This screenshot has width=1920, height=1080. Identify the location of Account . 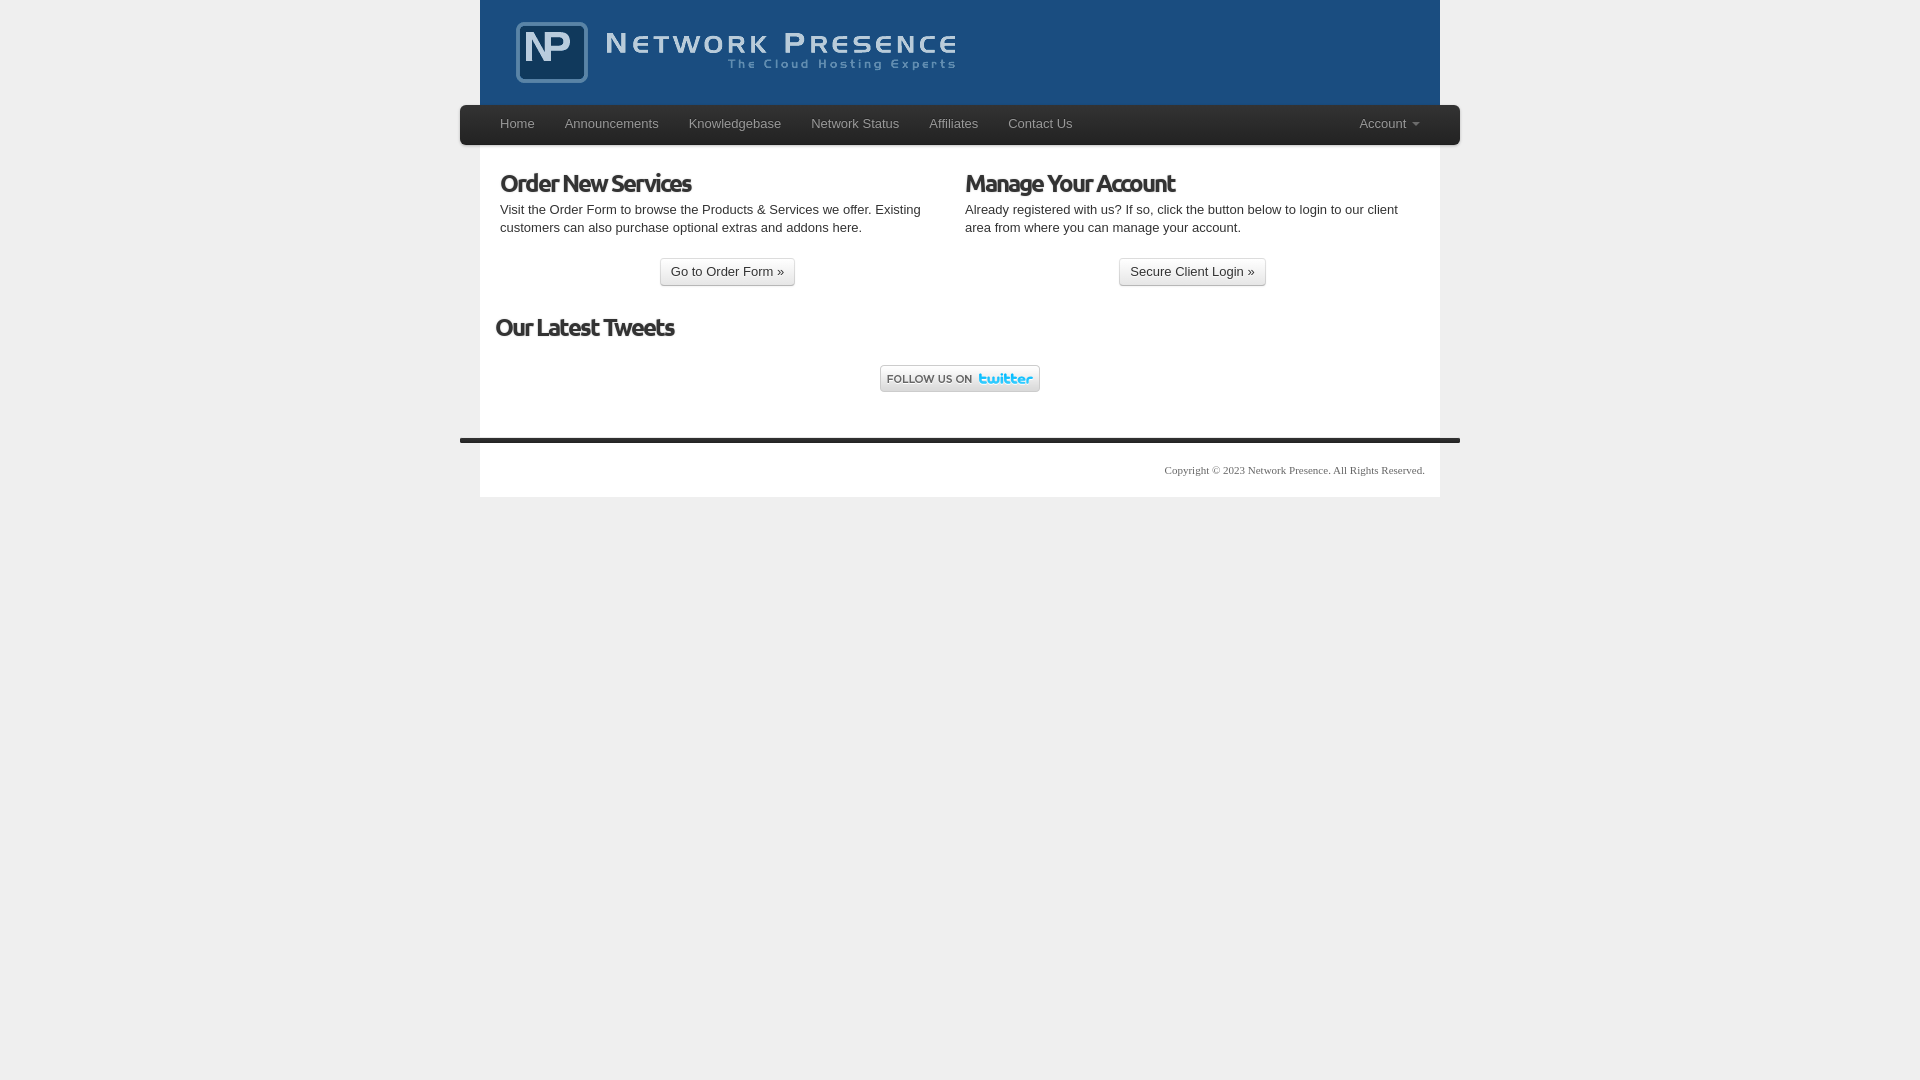
(1390, 124).